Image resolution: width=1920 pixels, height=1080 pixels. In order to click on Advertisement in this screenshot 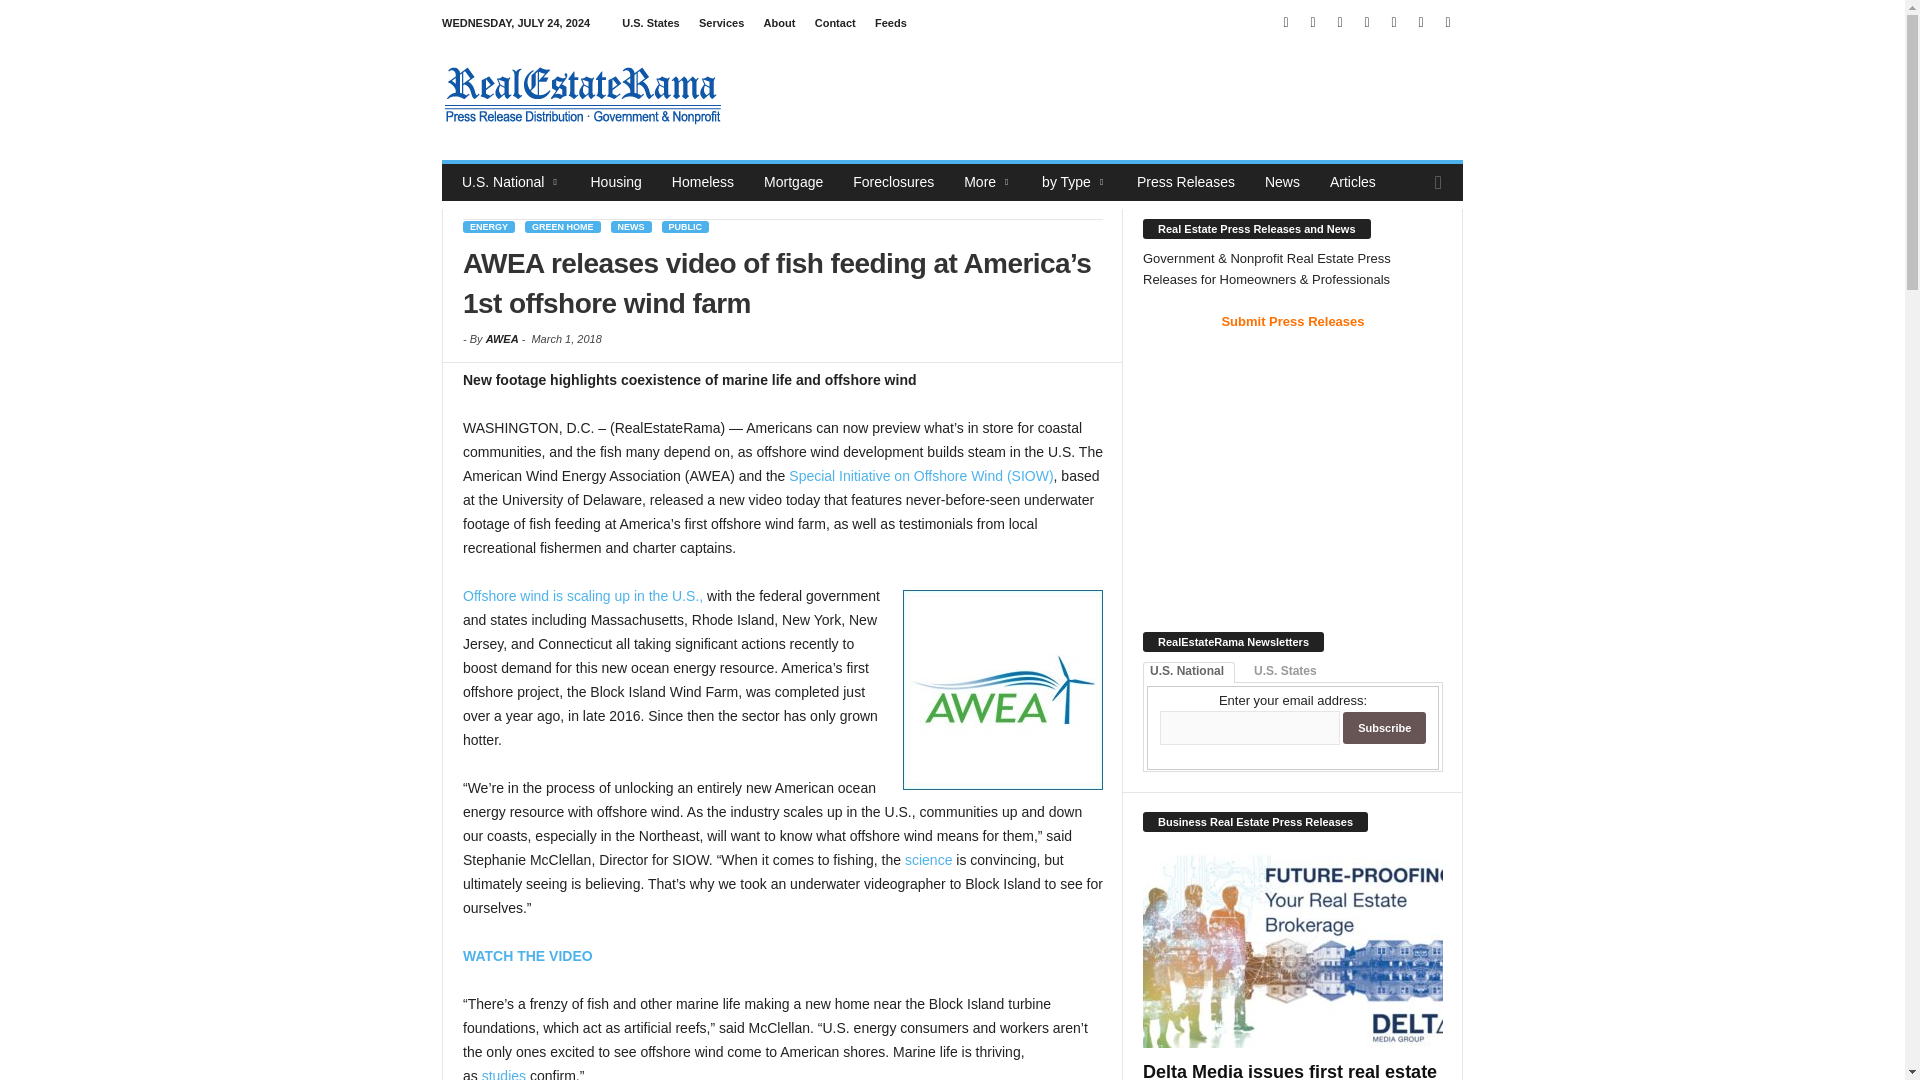, I will do `click(1099, 94)`.